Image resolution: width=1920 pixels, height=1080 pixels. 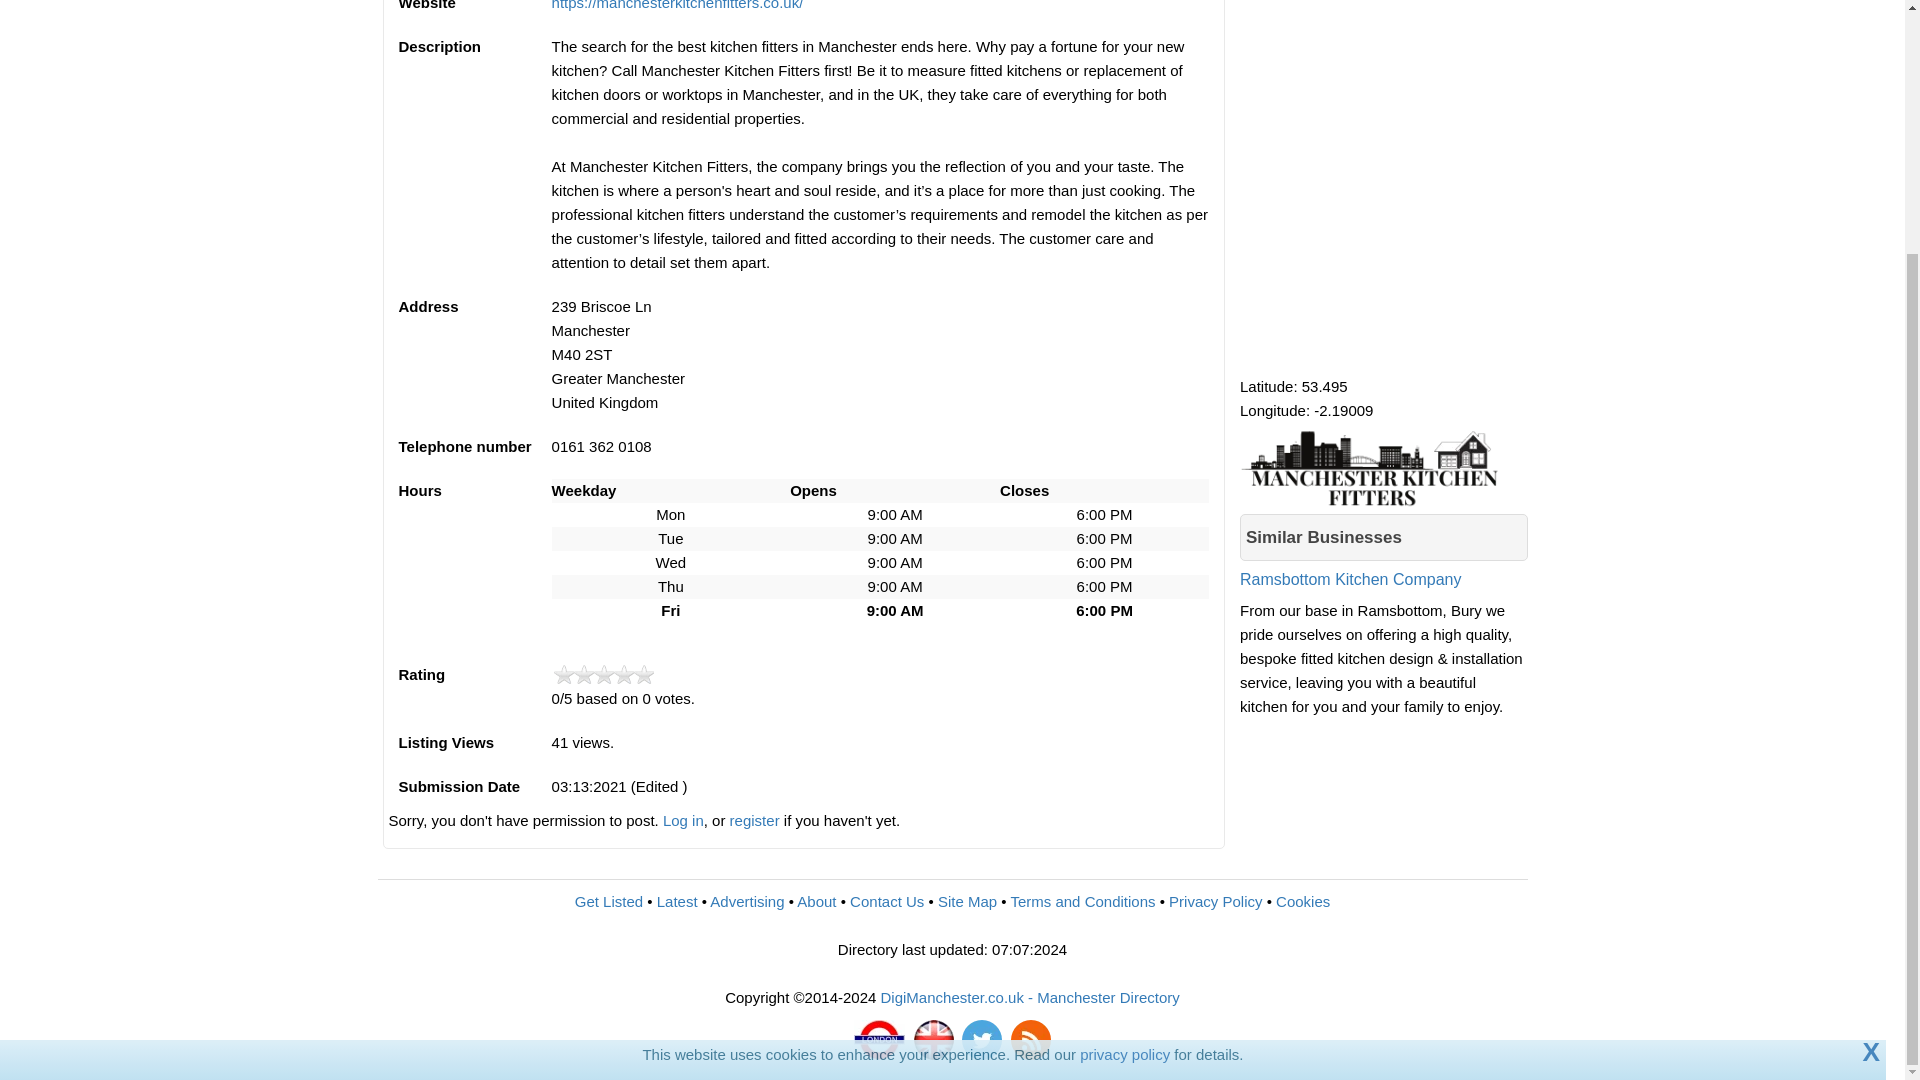 What do you see at coordinates (1384, 594) in the screenshot?
I see `Ramsbottom Kitchen Company` at bounding box center [1384, 594].